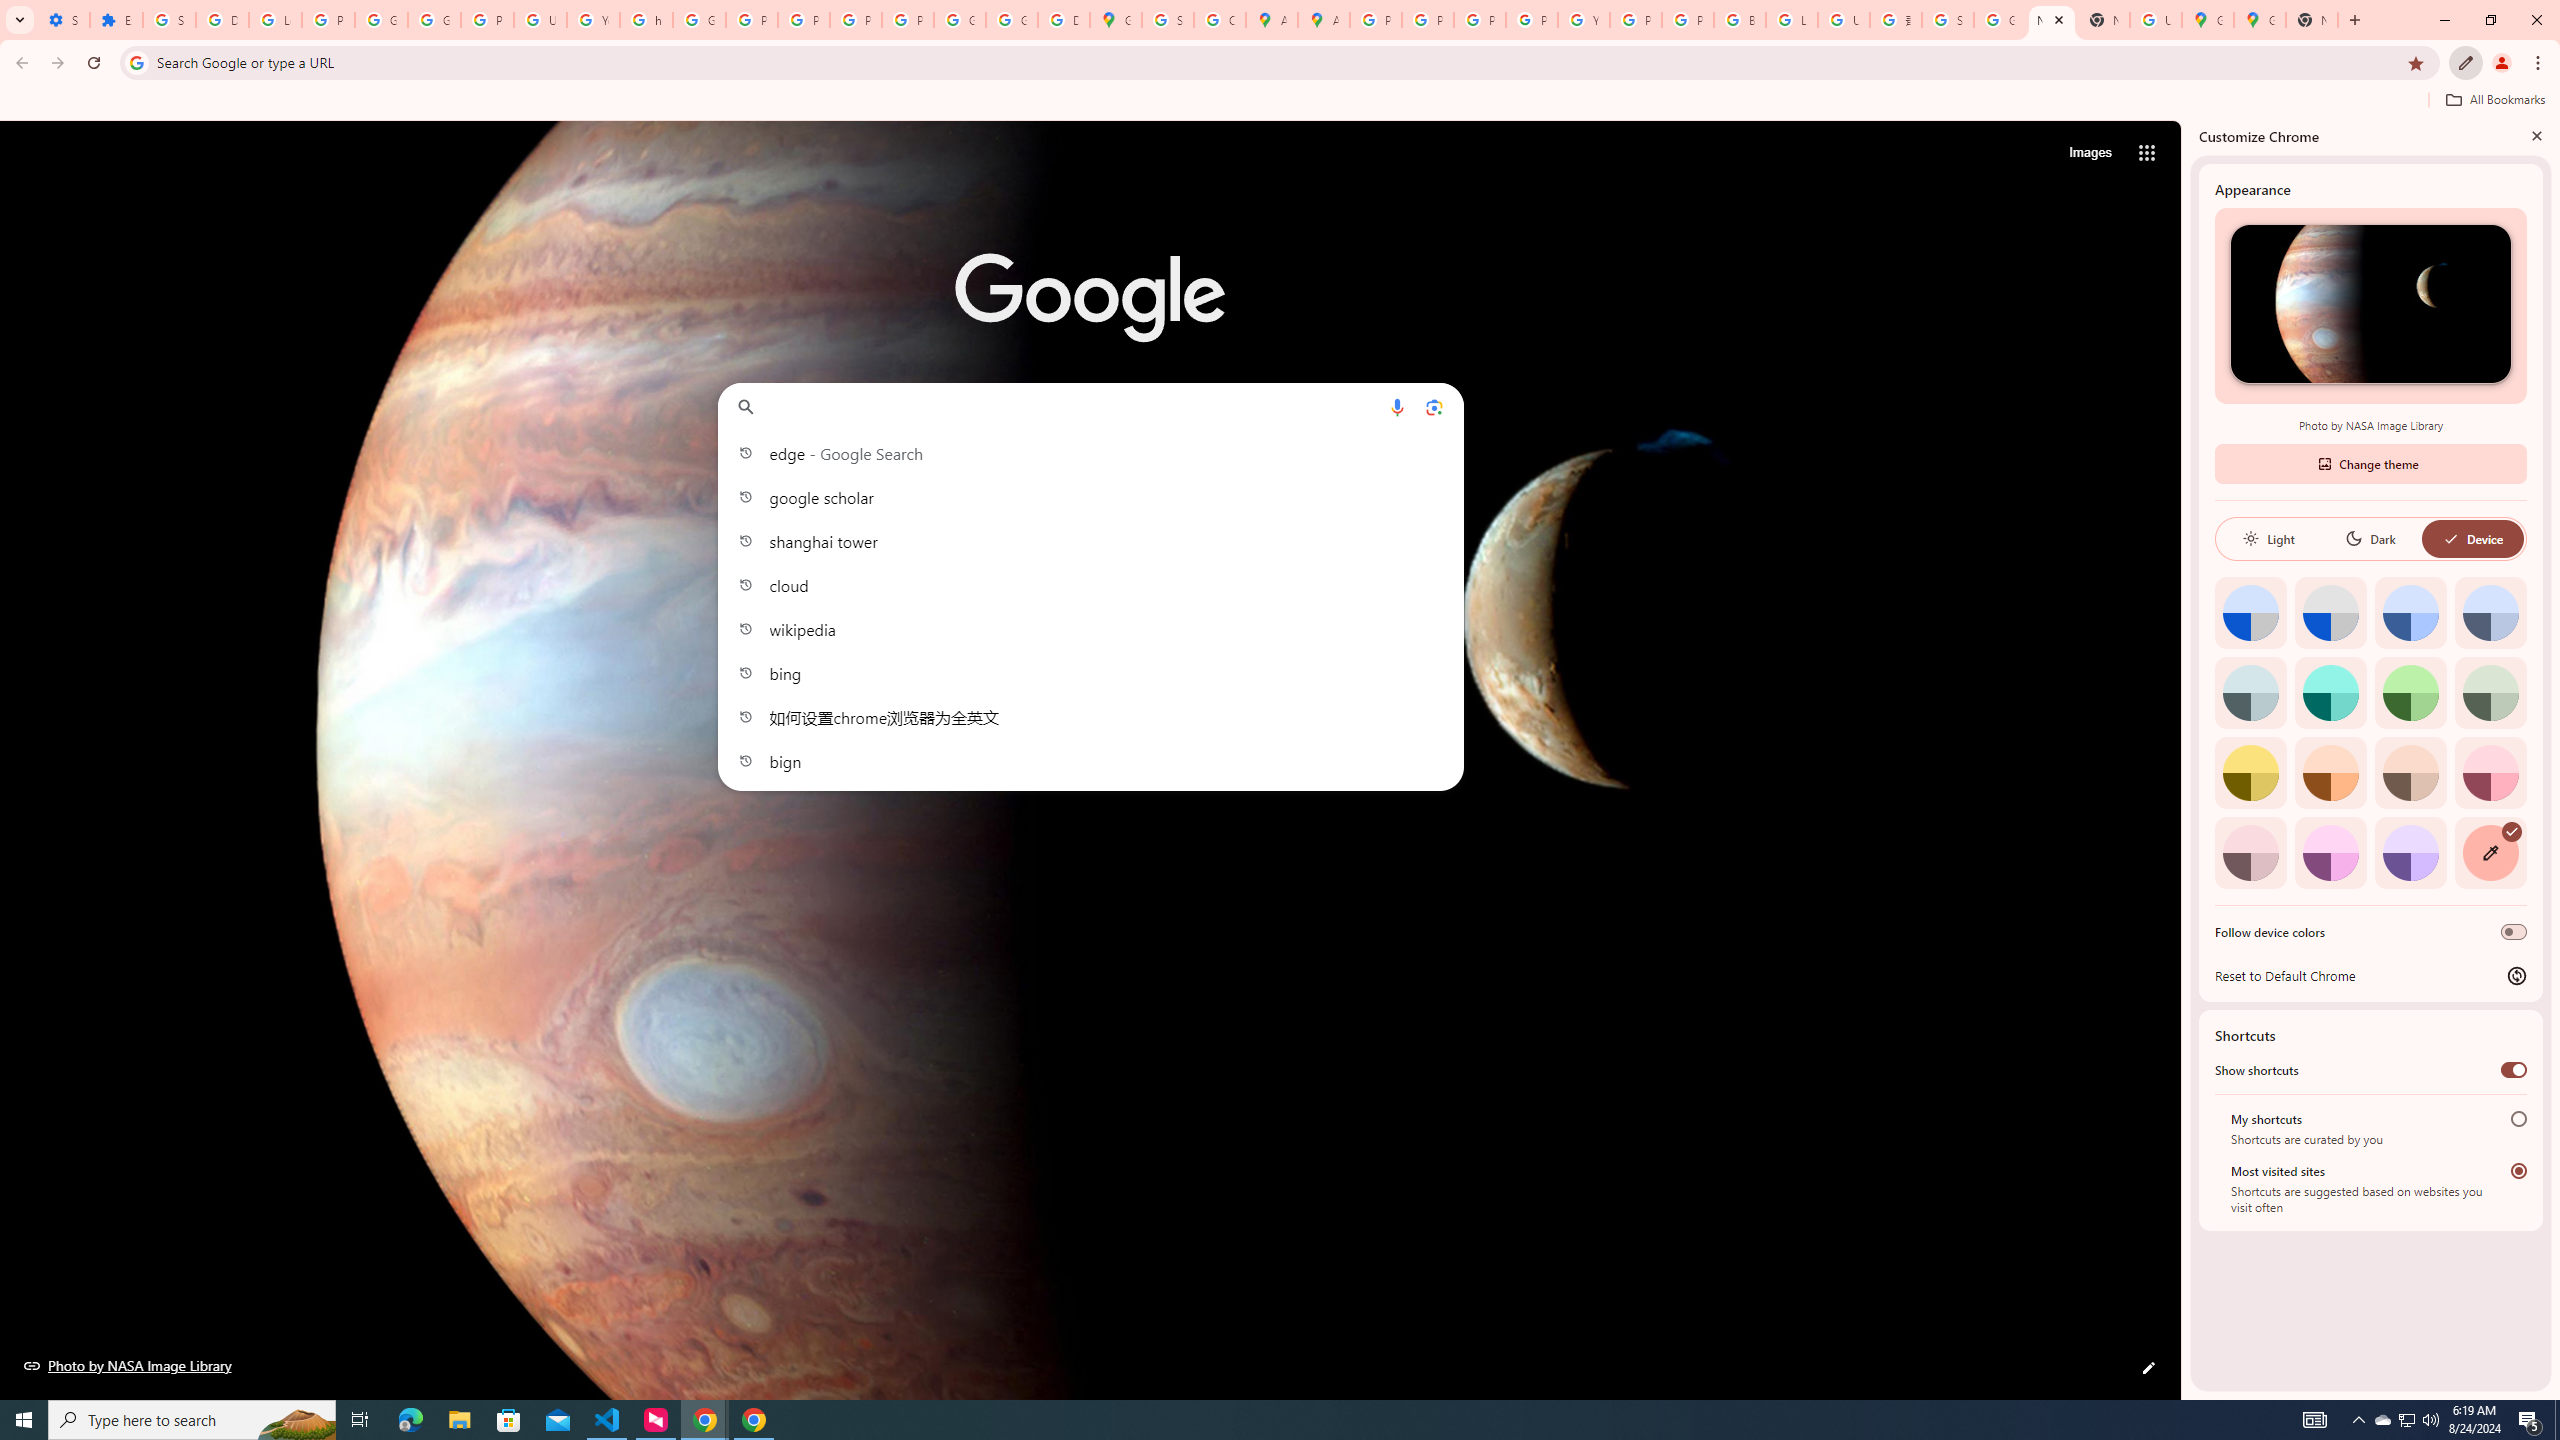  What do you see at coordinates (646, 20) in the screenshot?
I see `https://scholar.google.com/` at bounding box center [646, 20].